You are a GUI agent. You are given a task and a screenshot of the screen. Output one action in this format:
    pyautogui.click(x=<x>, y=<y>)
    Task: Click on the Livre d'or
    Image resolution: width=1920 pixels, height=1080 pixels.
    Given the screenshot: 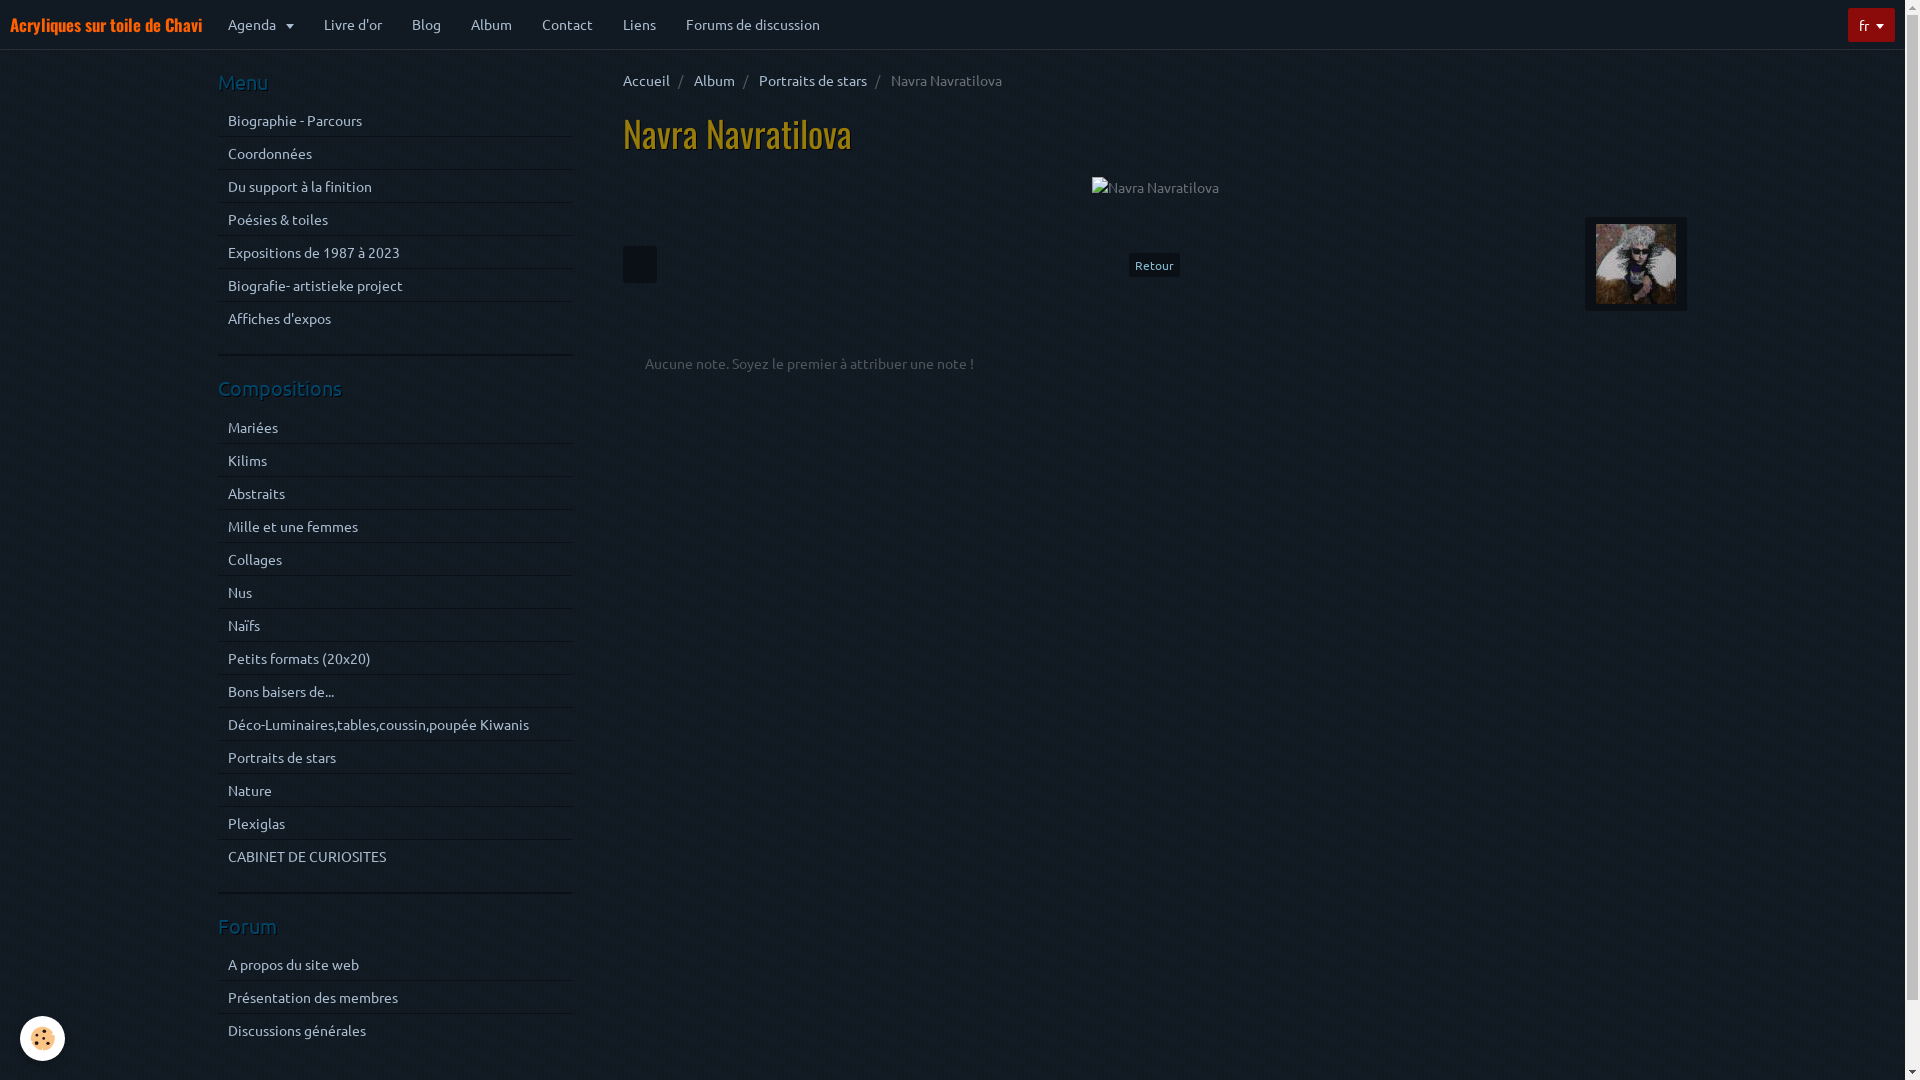 What is the action you would take?
    pyautogui.click(x=353, y=24)
    